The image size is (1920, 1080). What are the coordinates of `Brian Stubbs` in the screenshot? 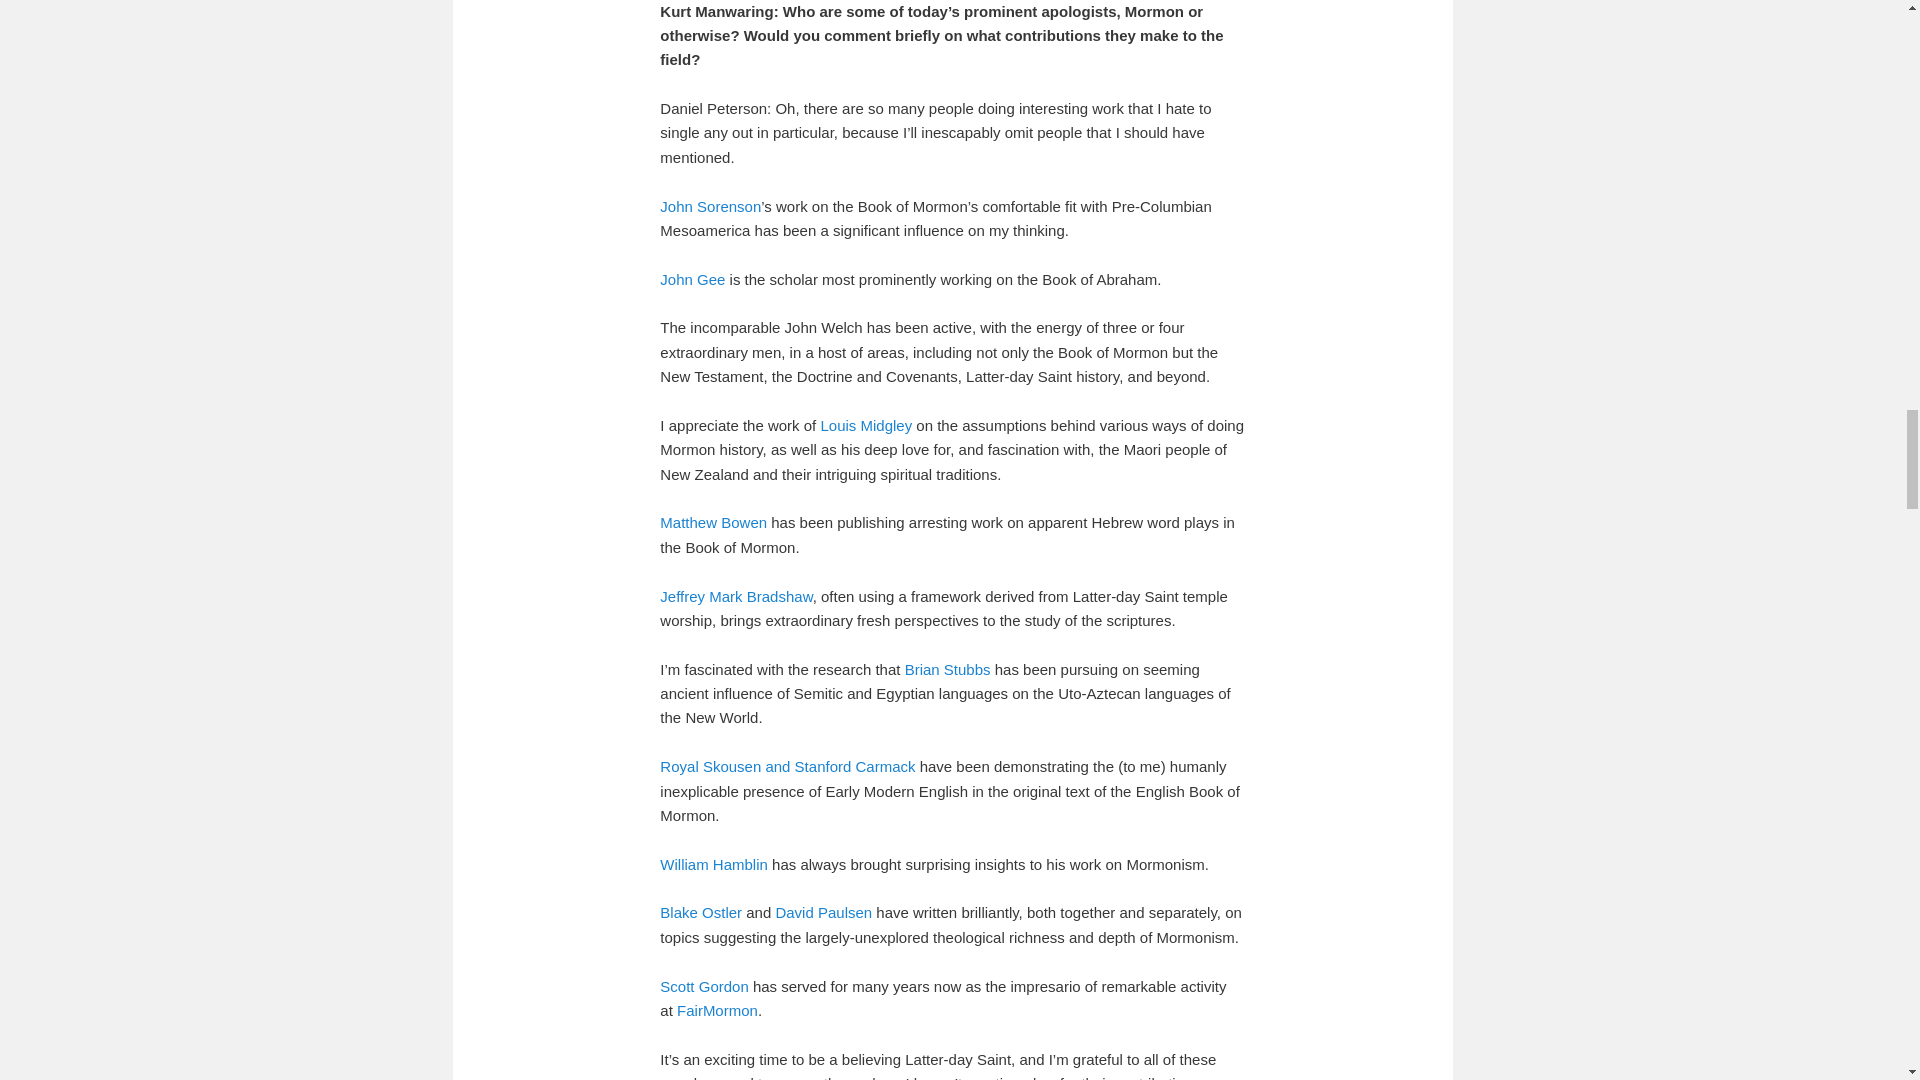 It's located at (947, 669).